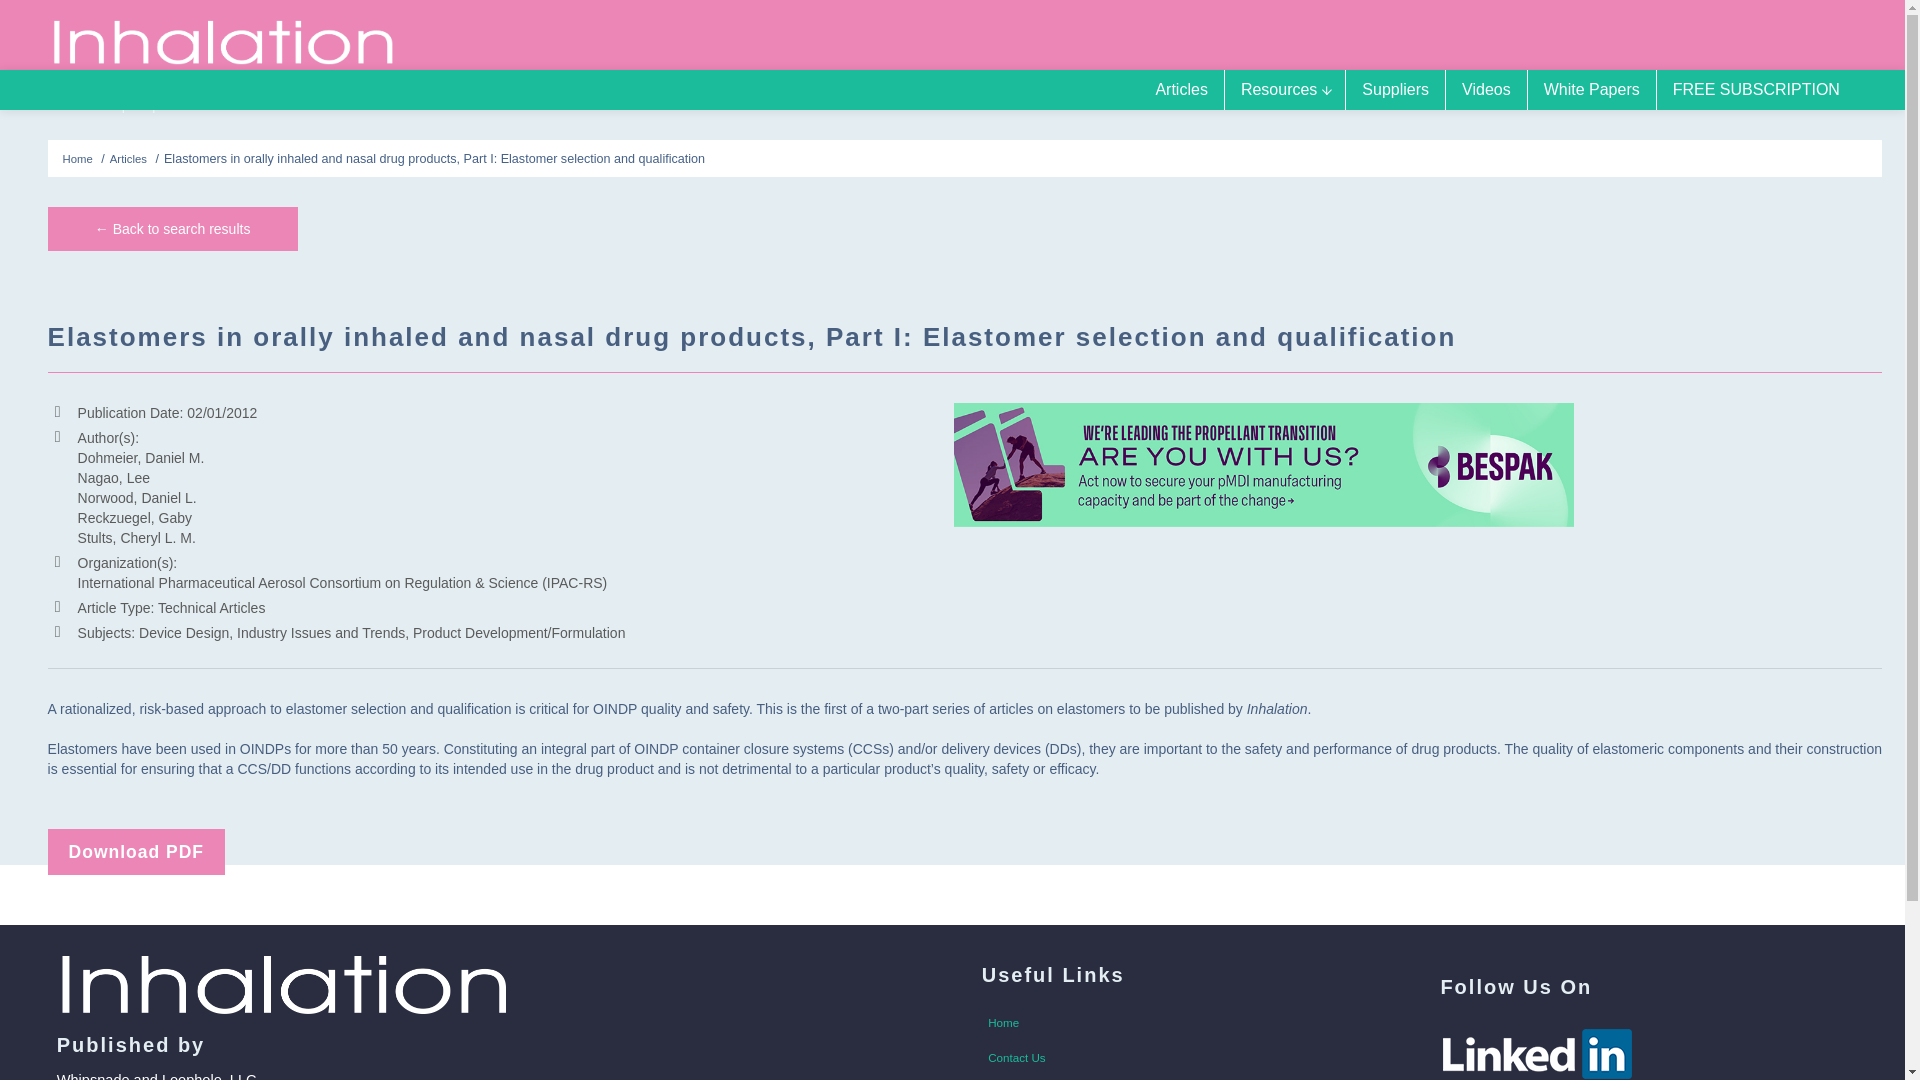 The height and width of the screenshot is (1080, 1920). I want to click on Home, so click(78, 159).